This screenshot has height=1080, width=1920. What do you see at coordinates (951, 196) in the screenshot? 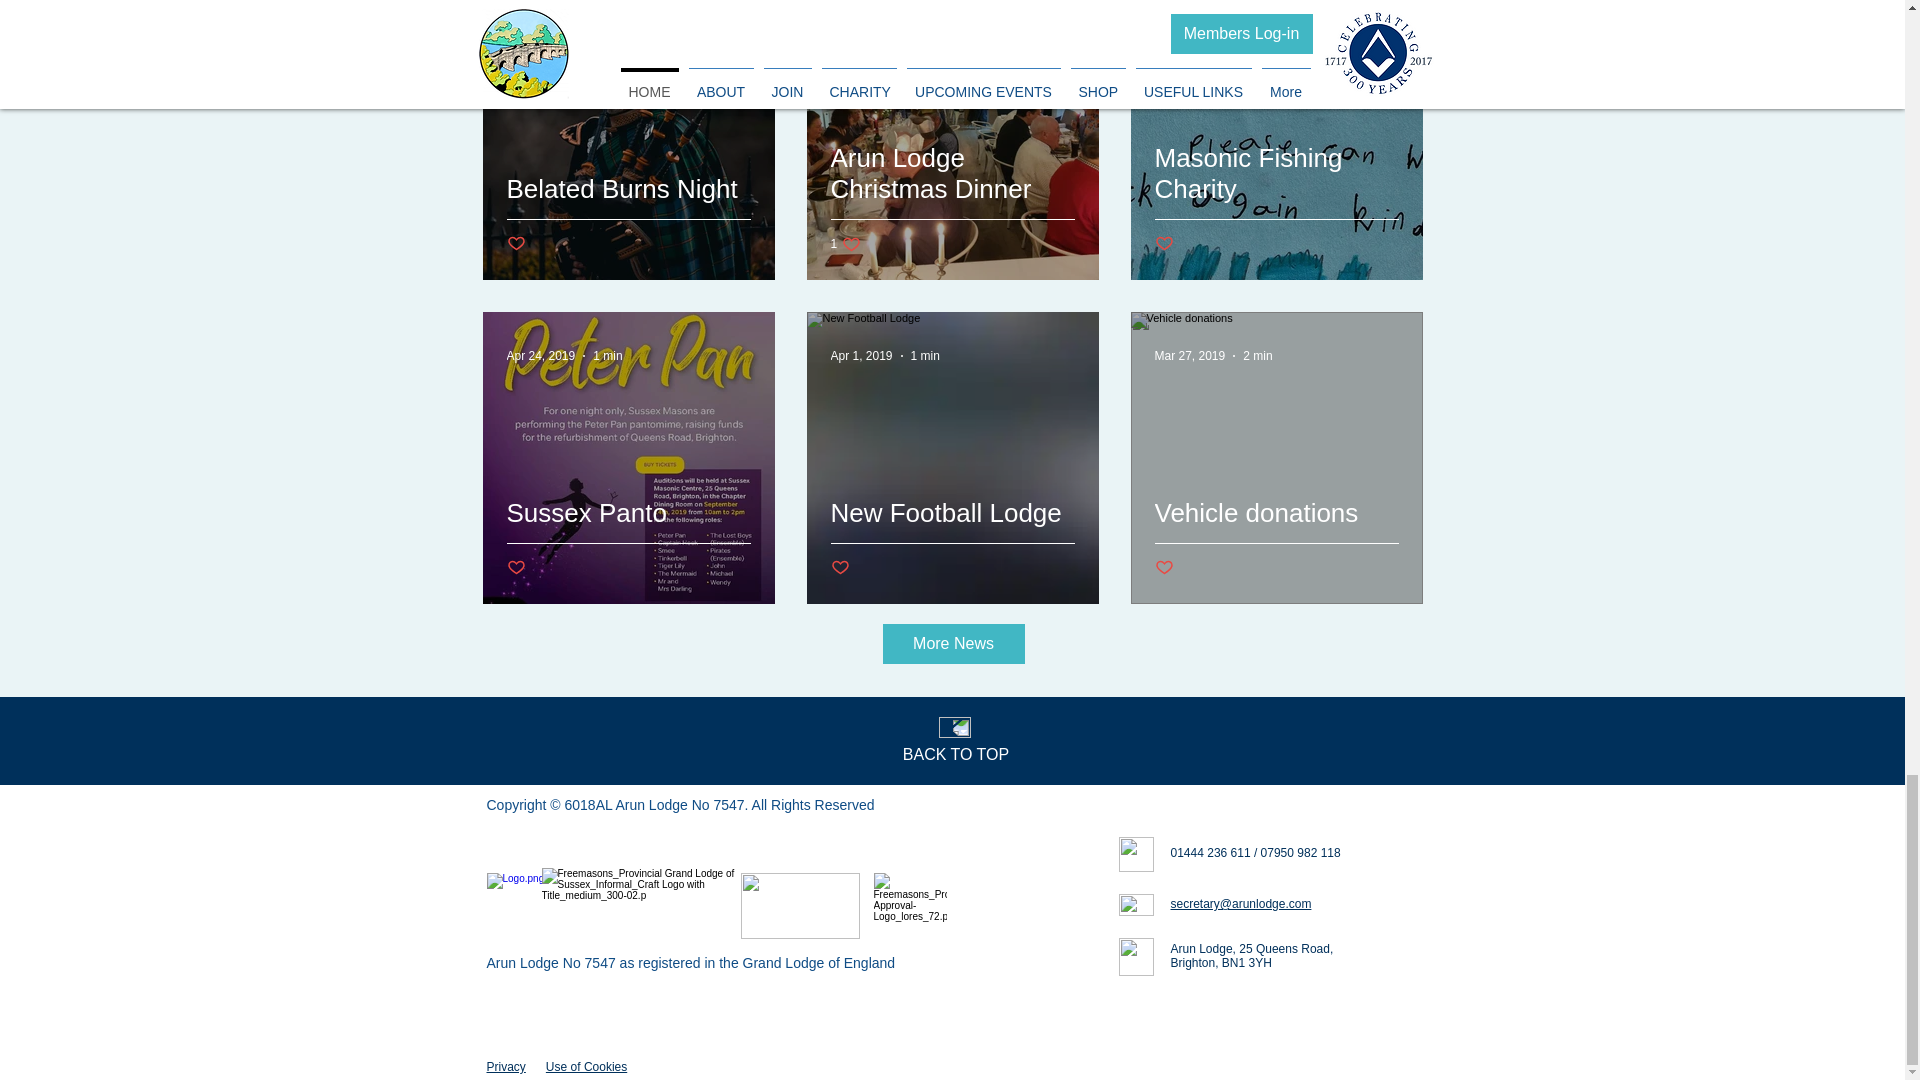
I see `Arun Lodge Christmas Dinner` at bounding box center [951, 196].